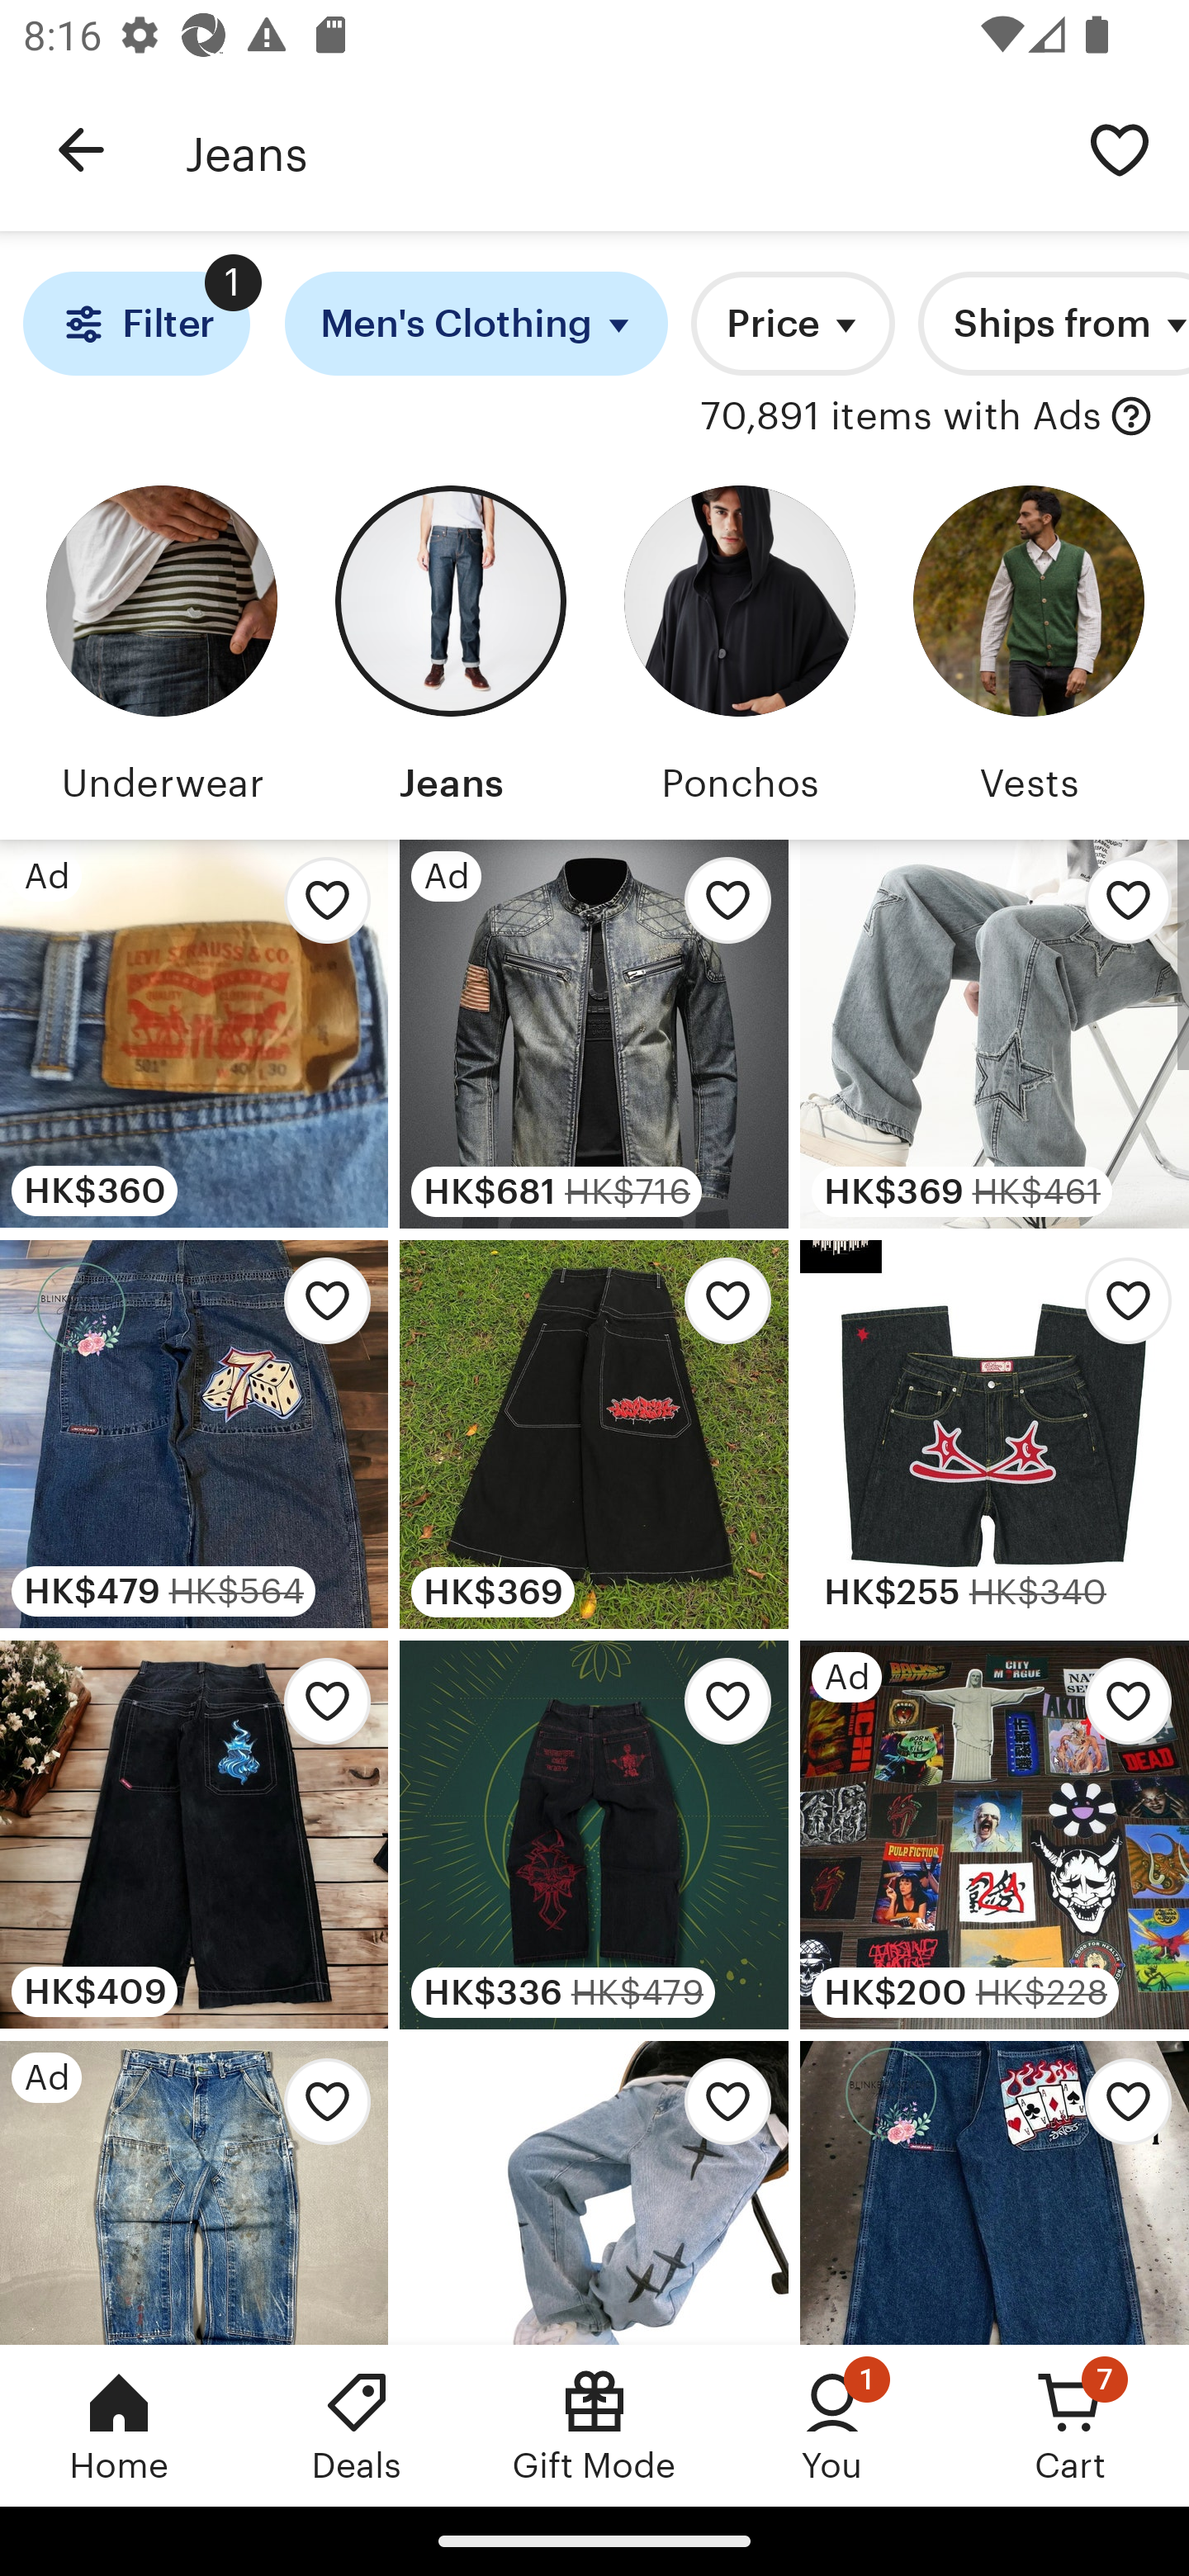 This screenshot has width=1189, height=2576. What do you see at coordinates (1054, 324) in the screenshot?
I see `Ships from` at bounding box center [1054, 324].